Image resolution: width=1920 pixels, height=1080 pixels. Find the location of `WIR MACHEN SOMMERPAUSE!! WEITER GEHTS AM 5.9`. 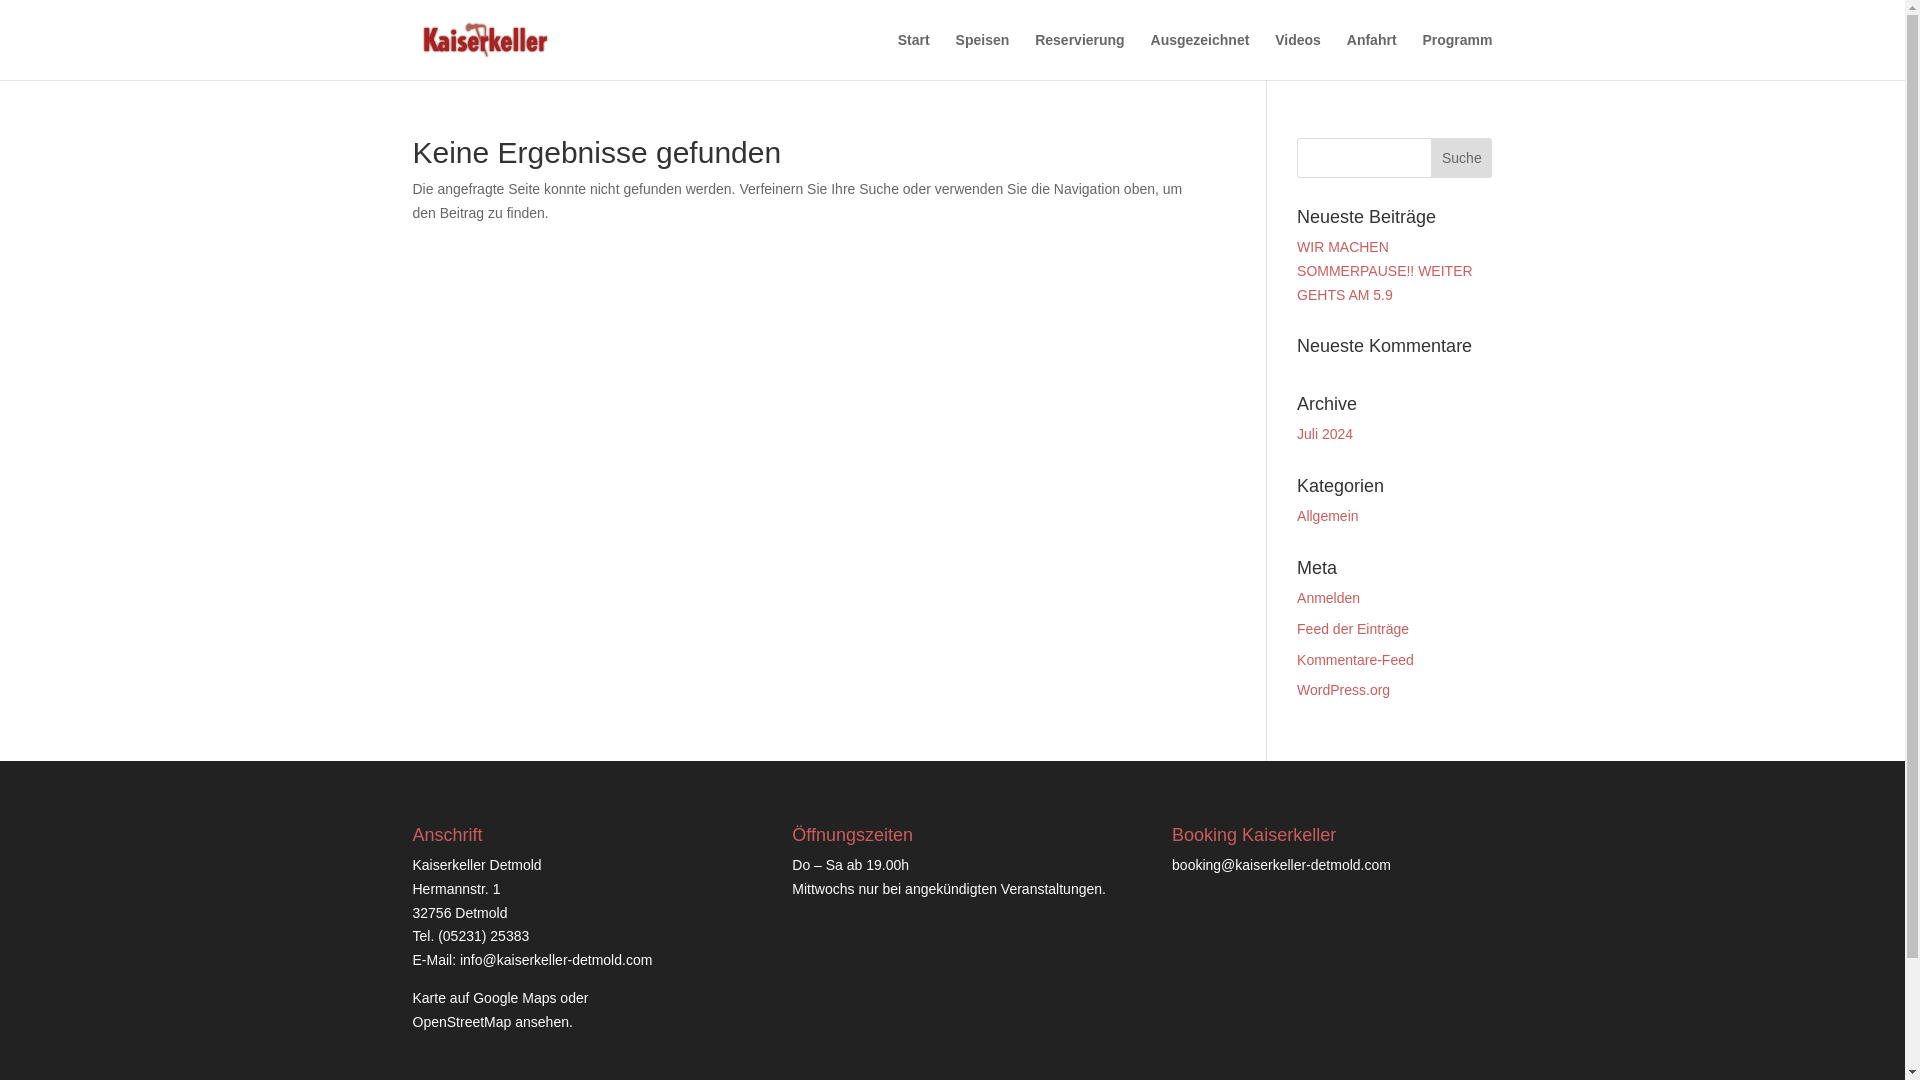

WIR MACHEN SOMMERPAUSE!! WEITER GEHTS AM 5.9 is located at coordinates (1384, 270).